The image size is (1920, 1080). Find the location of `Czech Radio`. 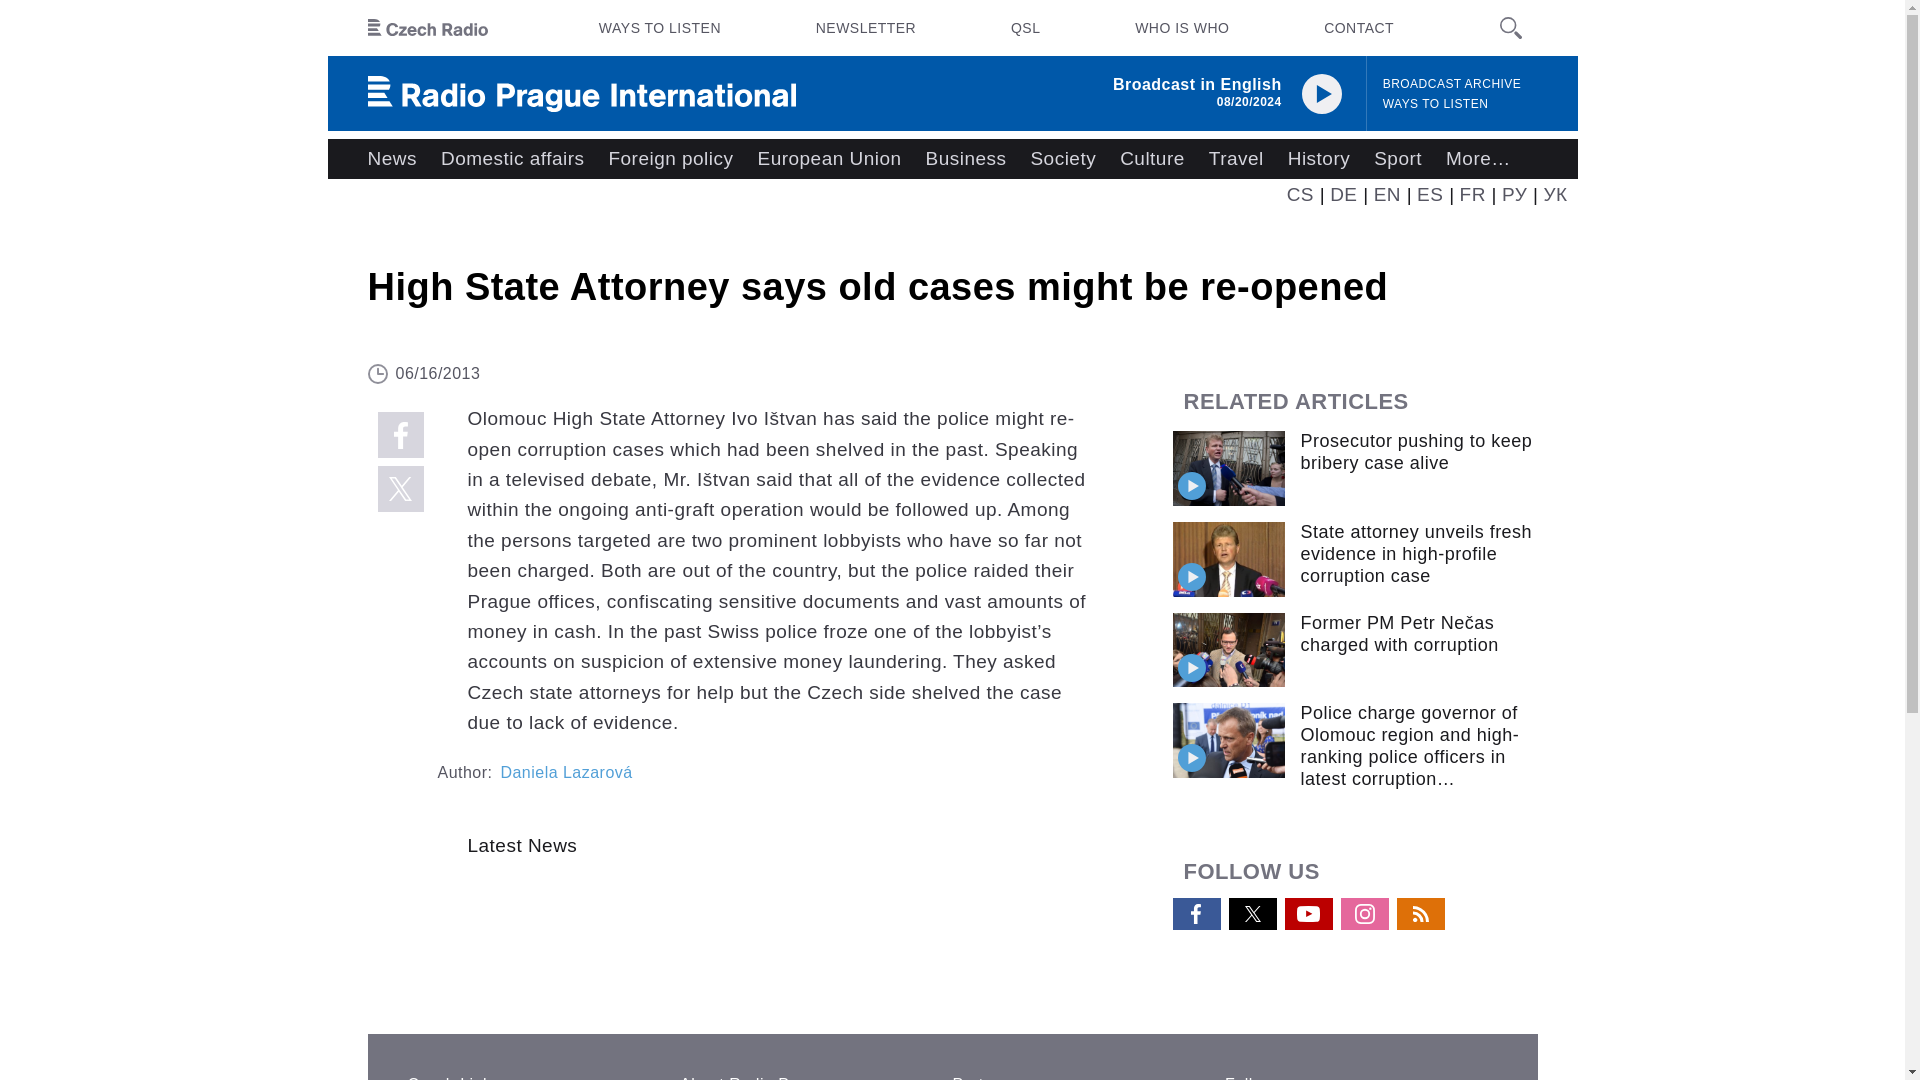

Czech Radio is located at coordinates (428, 28).